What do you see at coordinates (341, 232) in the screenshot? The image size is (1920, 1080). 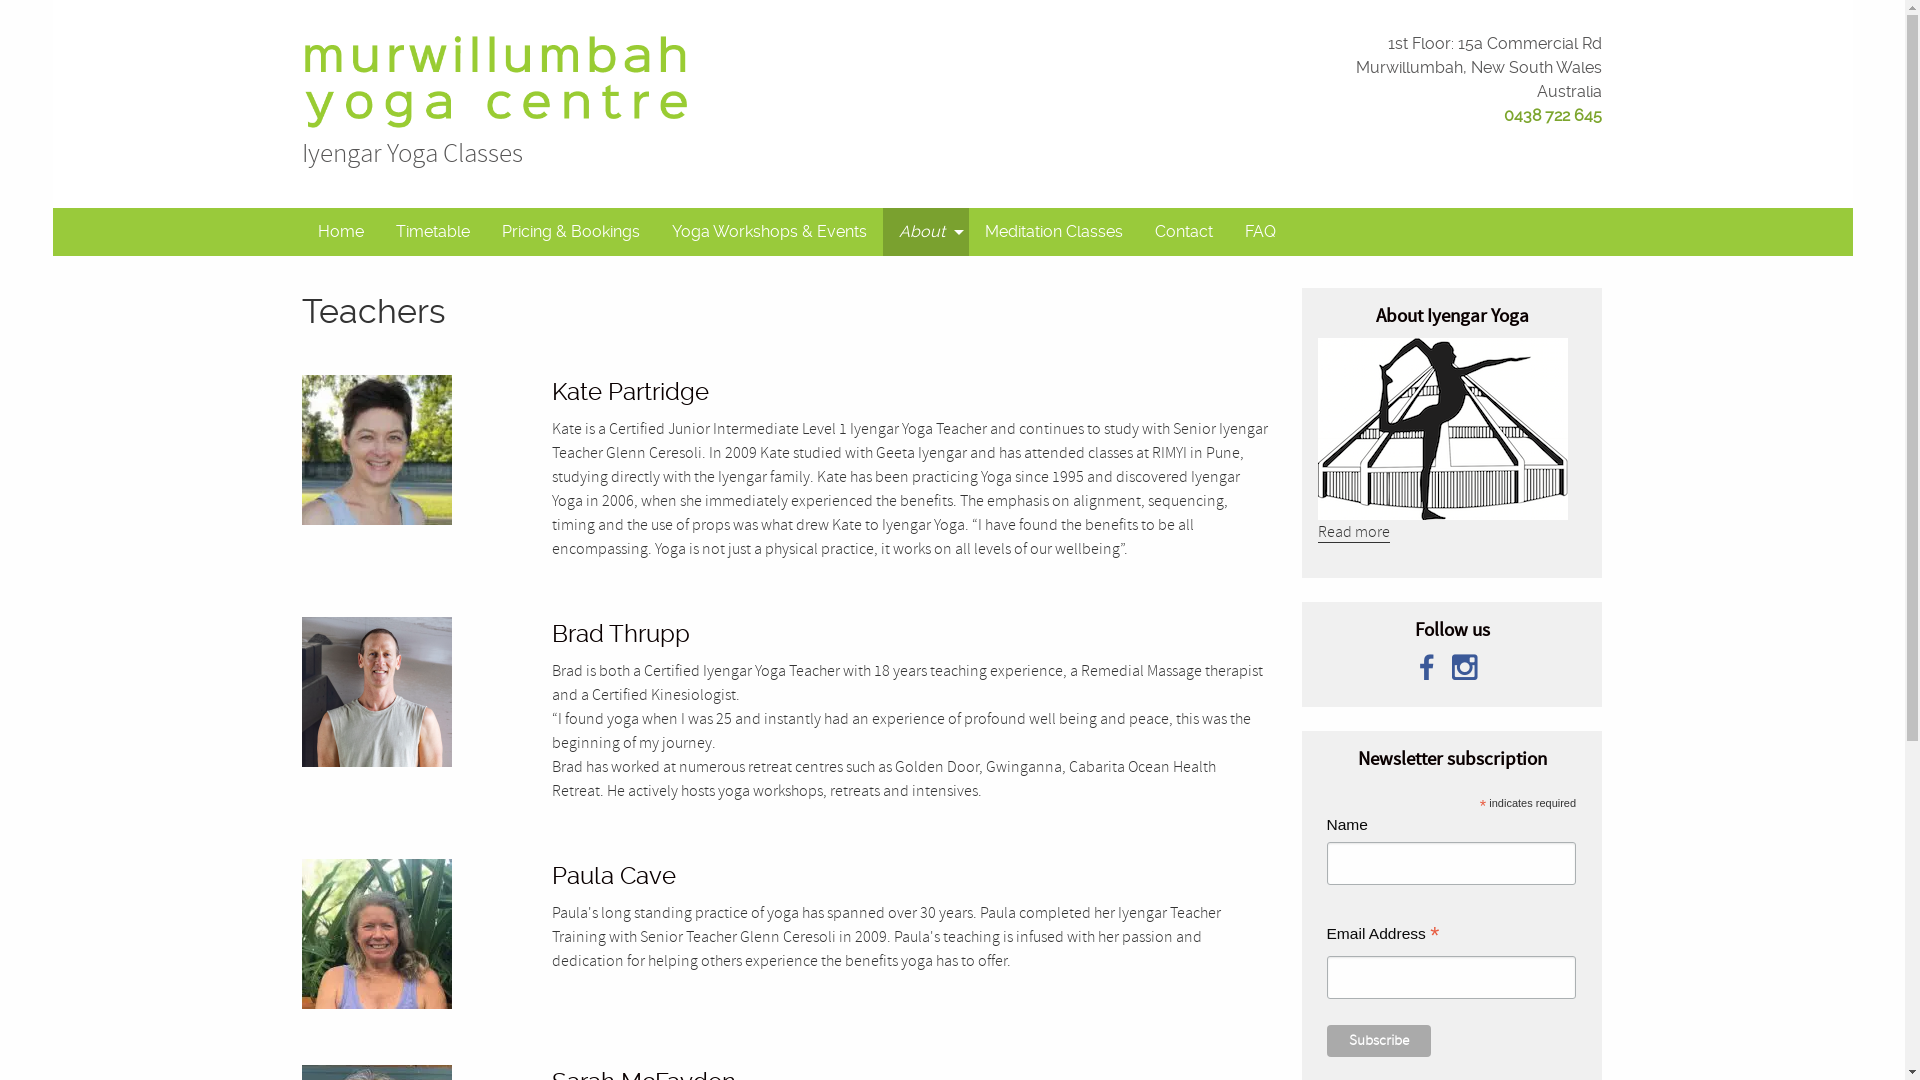 I see `Home` at bounding box center [341, 232].